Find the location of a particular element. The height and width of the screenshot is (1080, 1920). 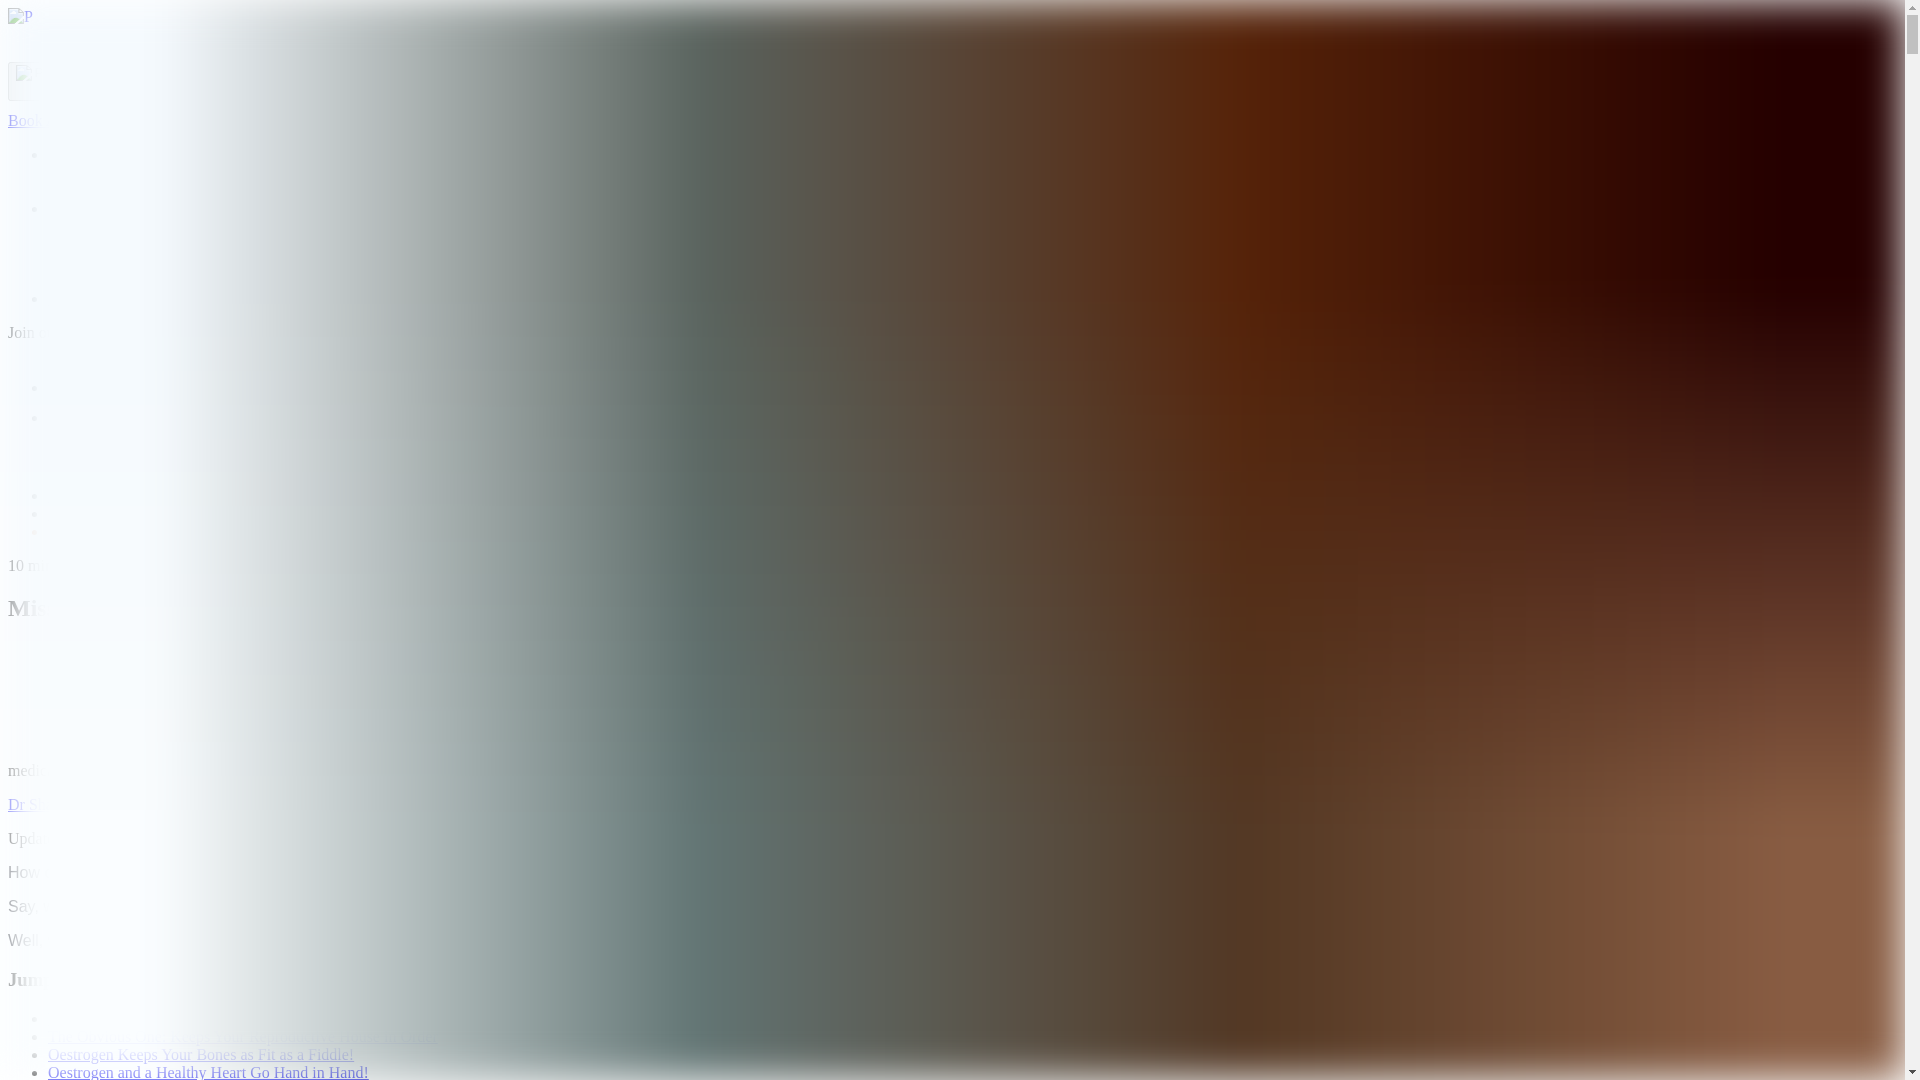

Homepage is located at coordinates (82, 496).